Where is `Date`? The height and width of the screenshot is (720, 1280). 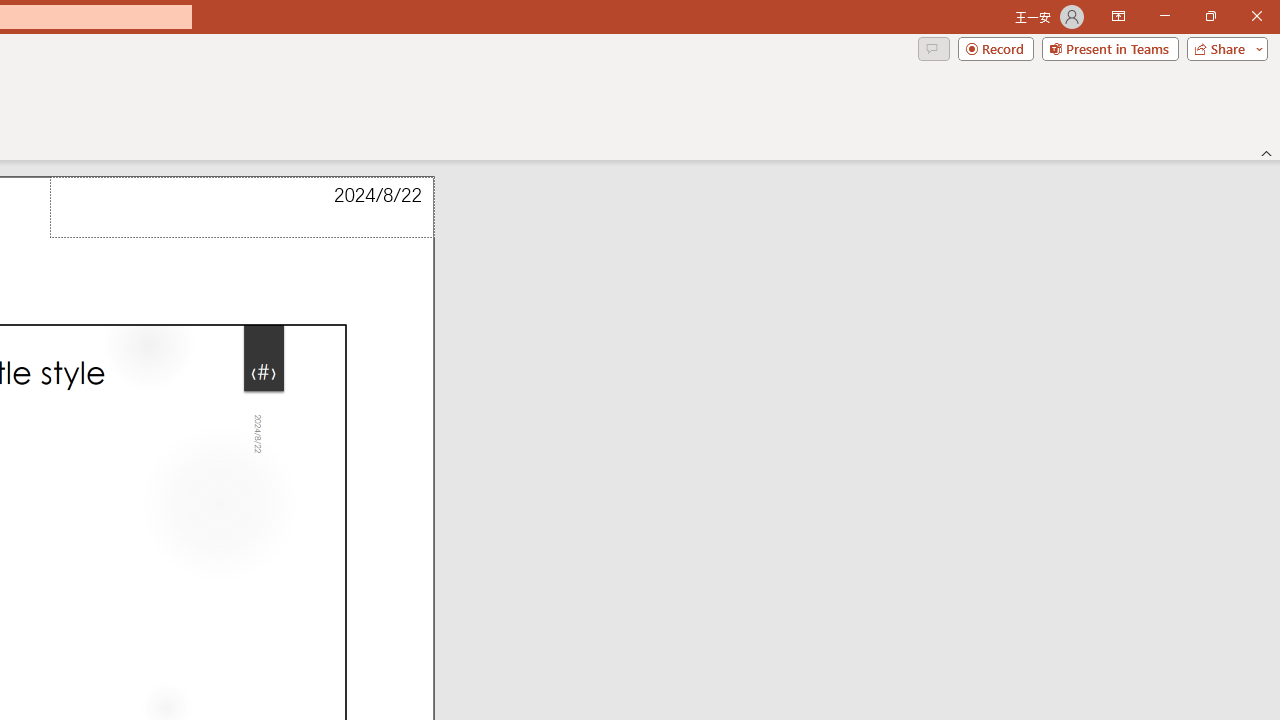
Date is located at coordinates (242, 208).